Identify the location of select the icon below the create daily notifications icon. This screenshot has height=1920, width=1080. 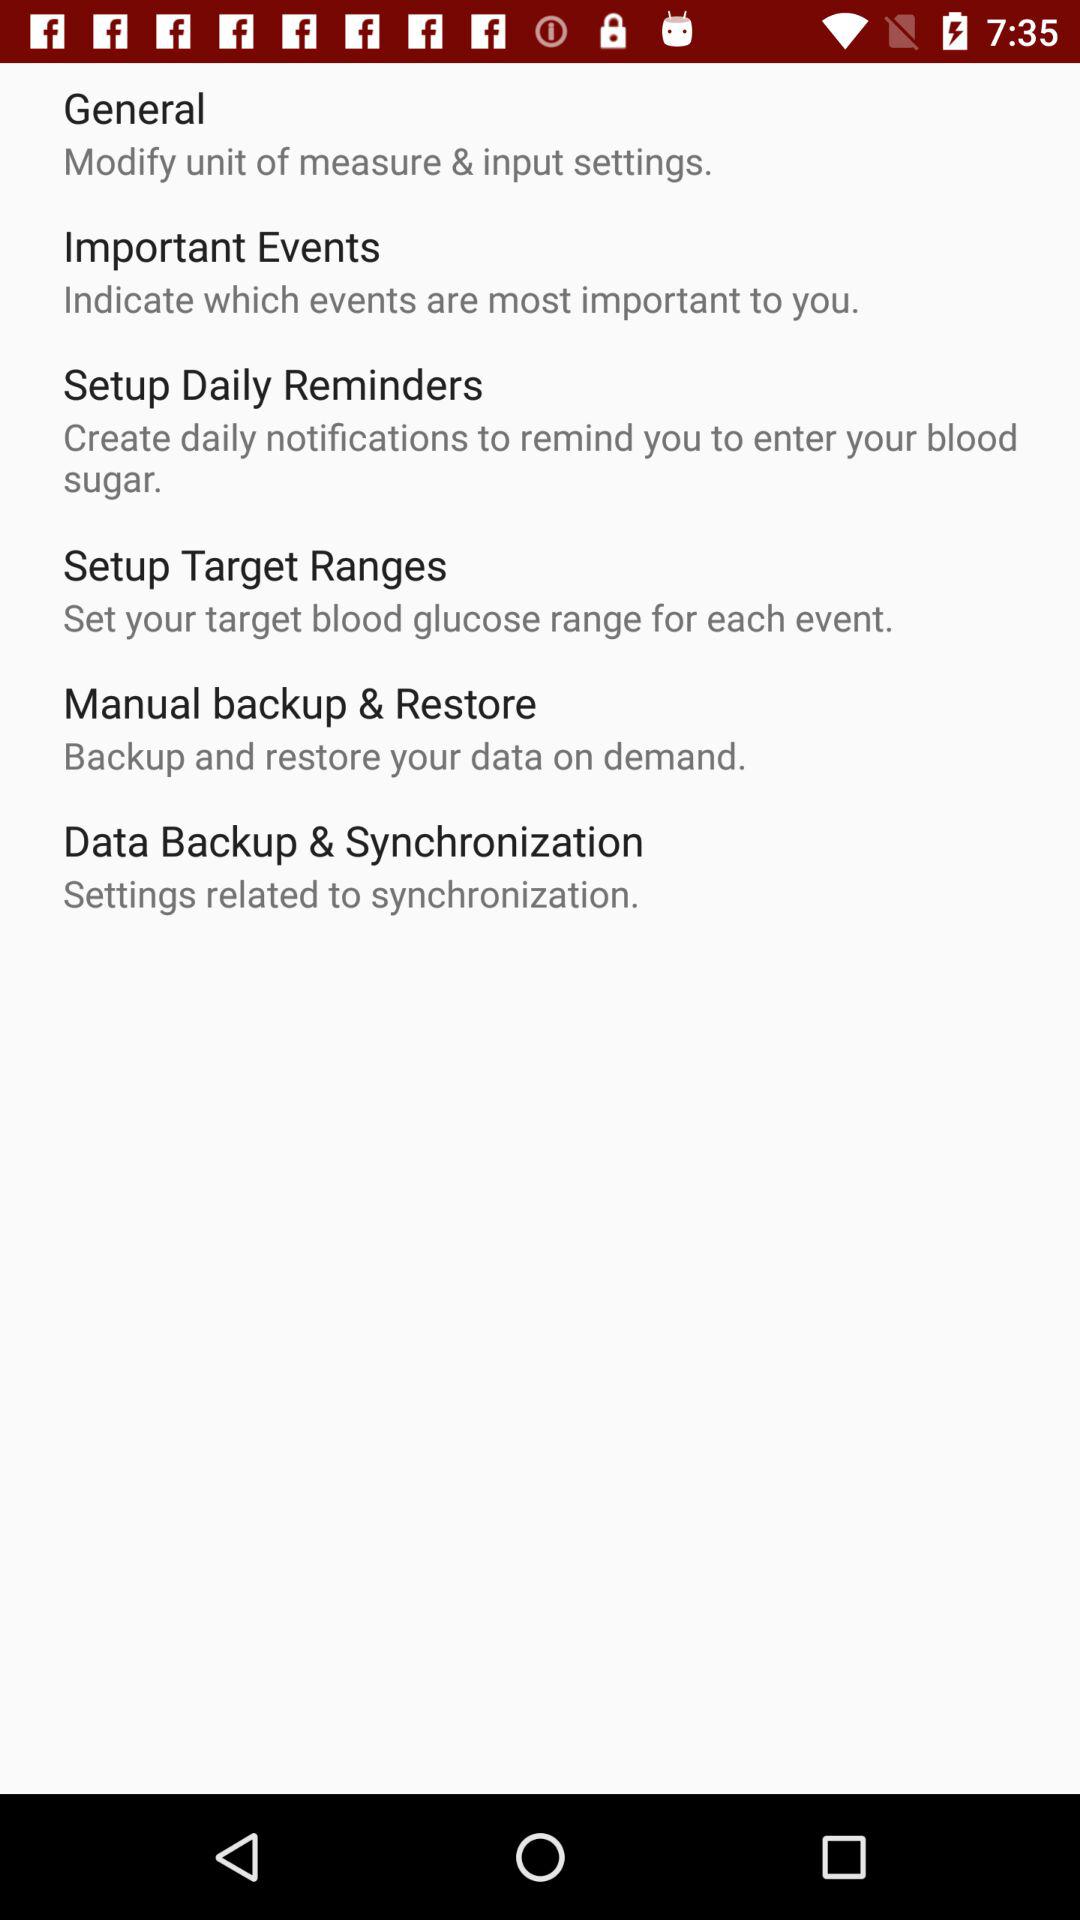
(255, 564).